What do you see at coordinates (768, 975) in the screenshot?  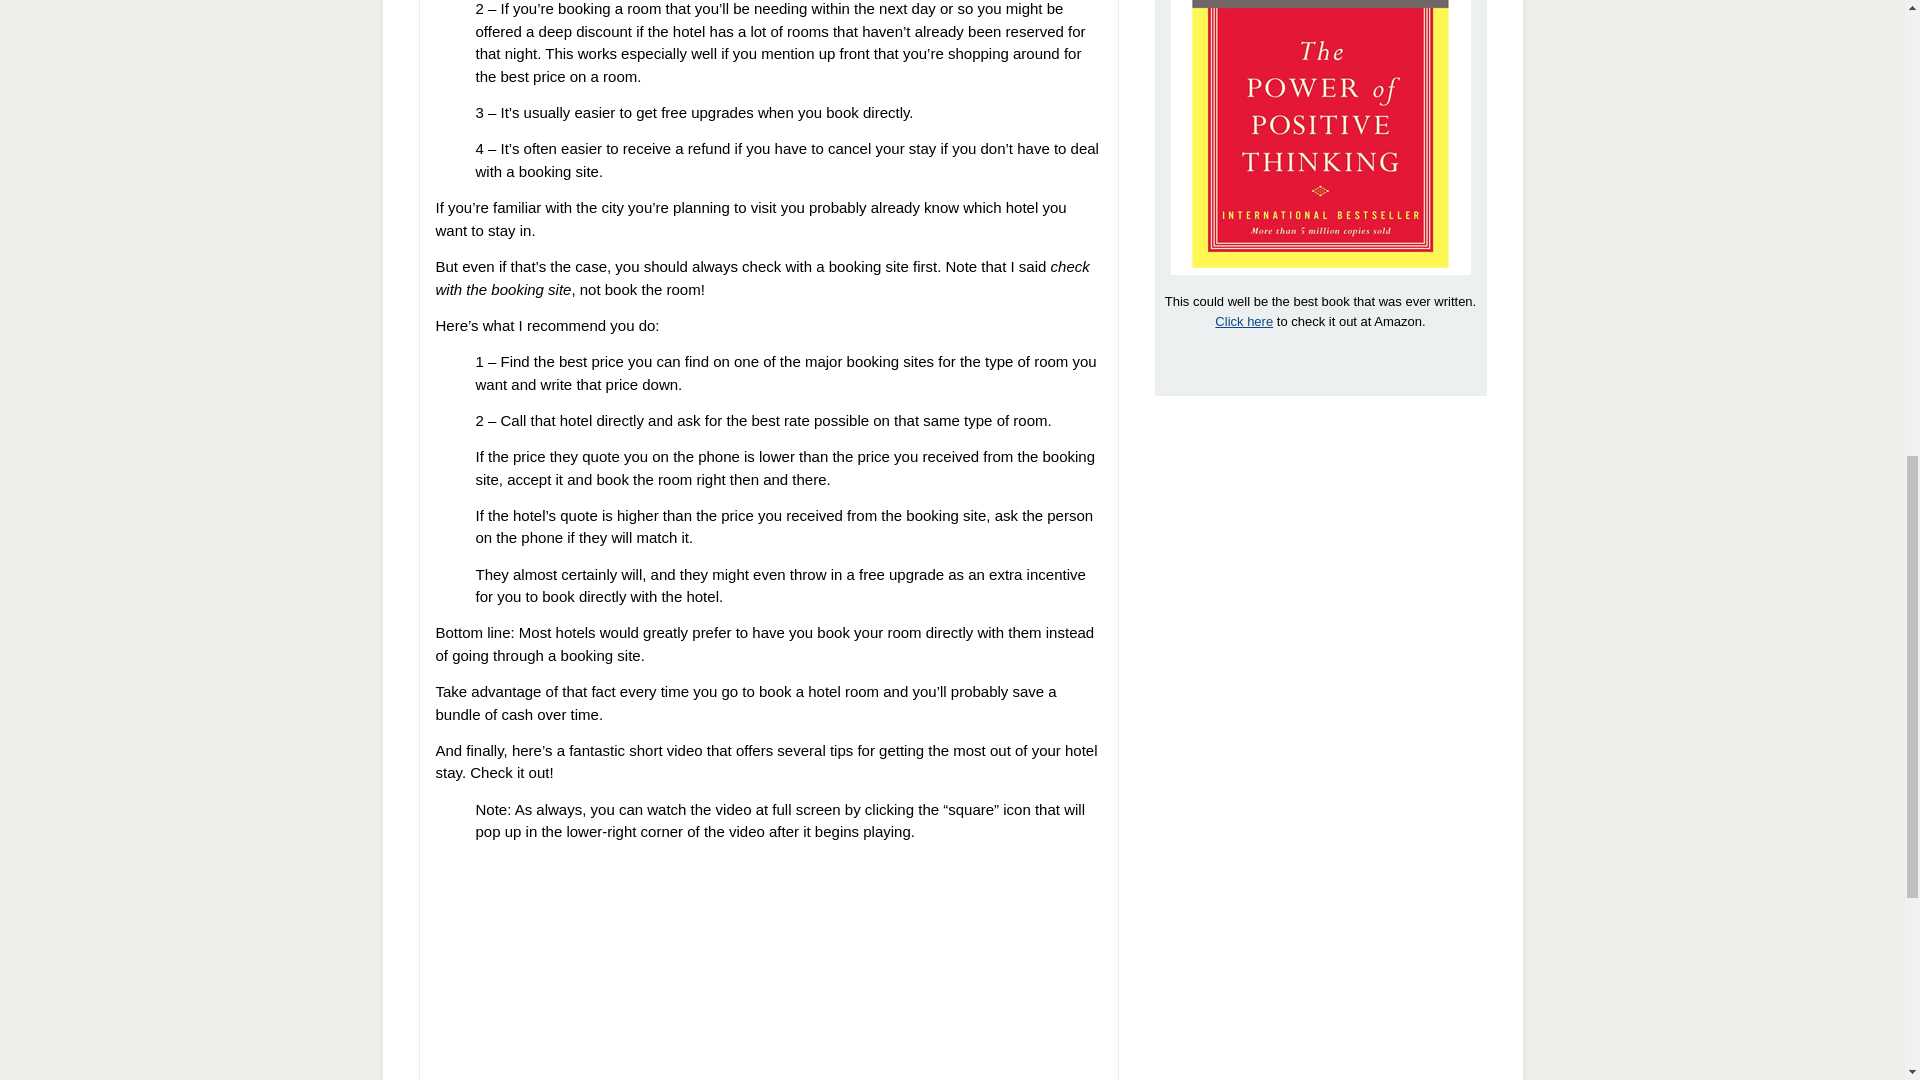 I see `YouTube video player` at bounding box center [768, 975].